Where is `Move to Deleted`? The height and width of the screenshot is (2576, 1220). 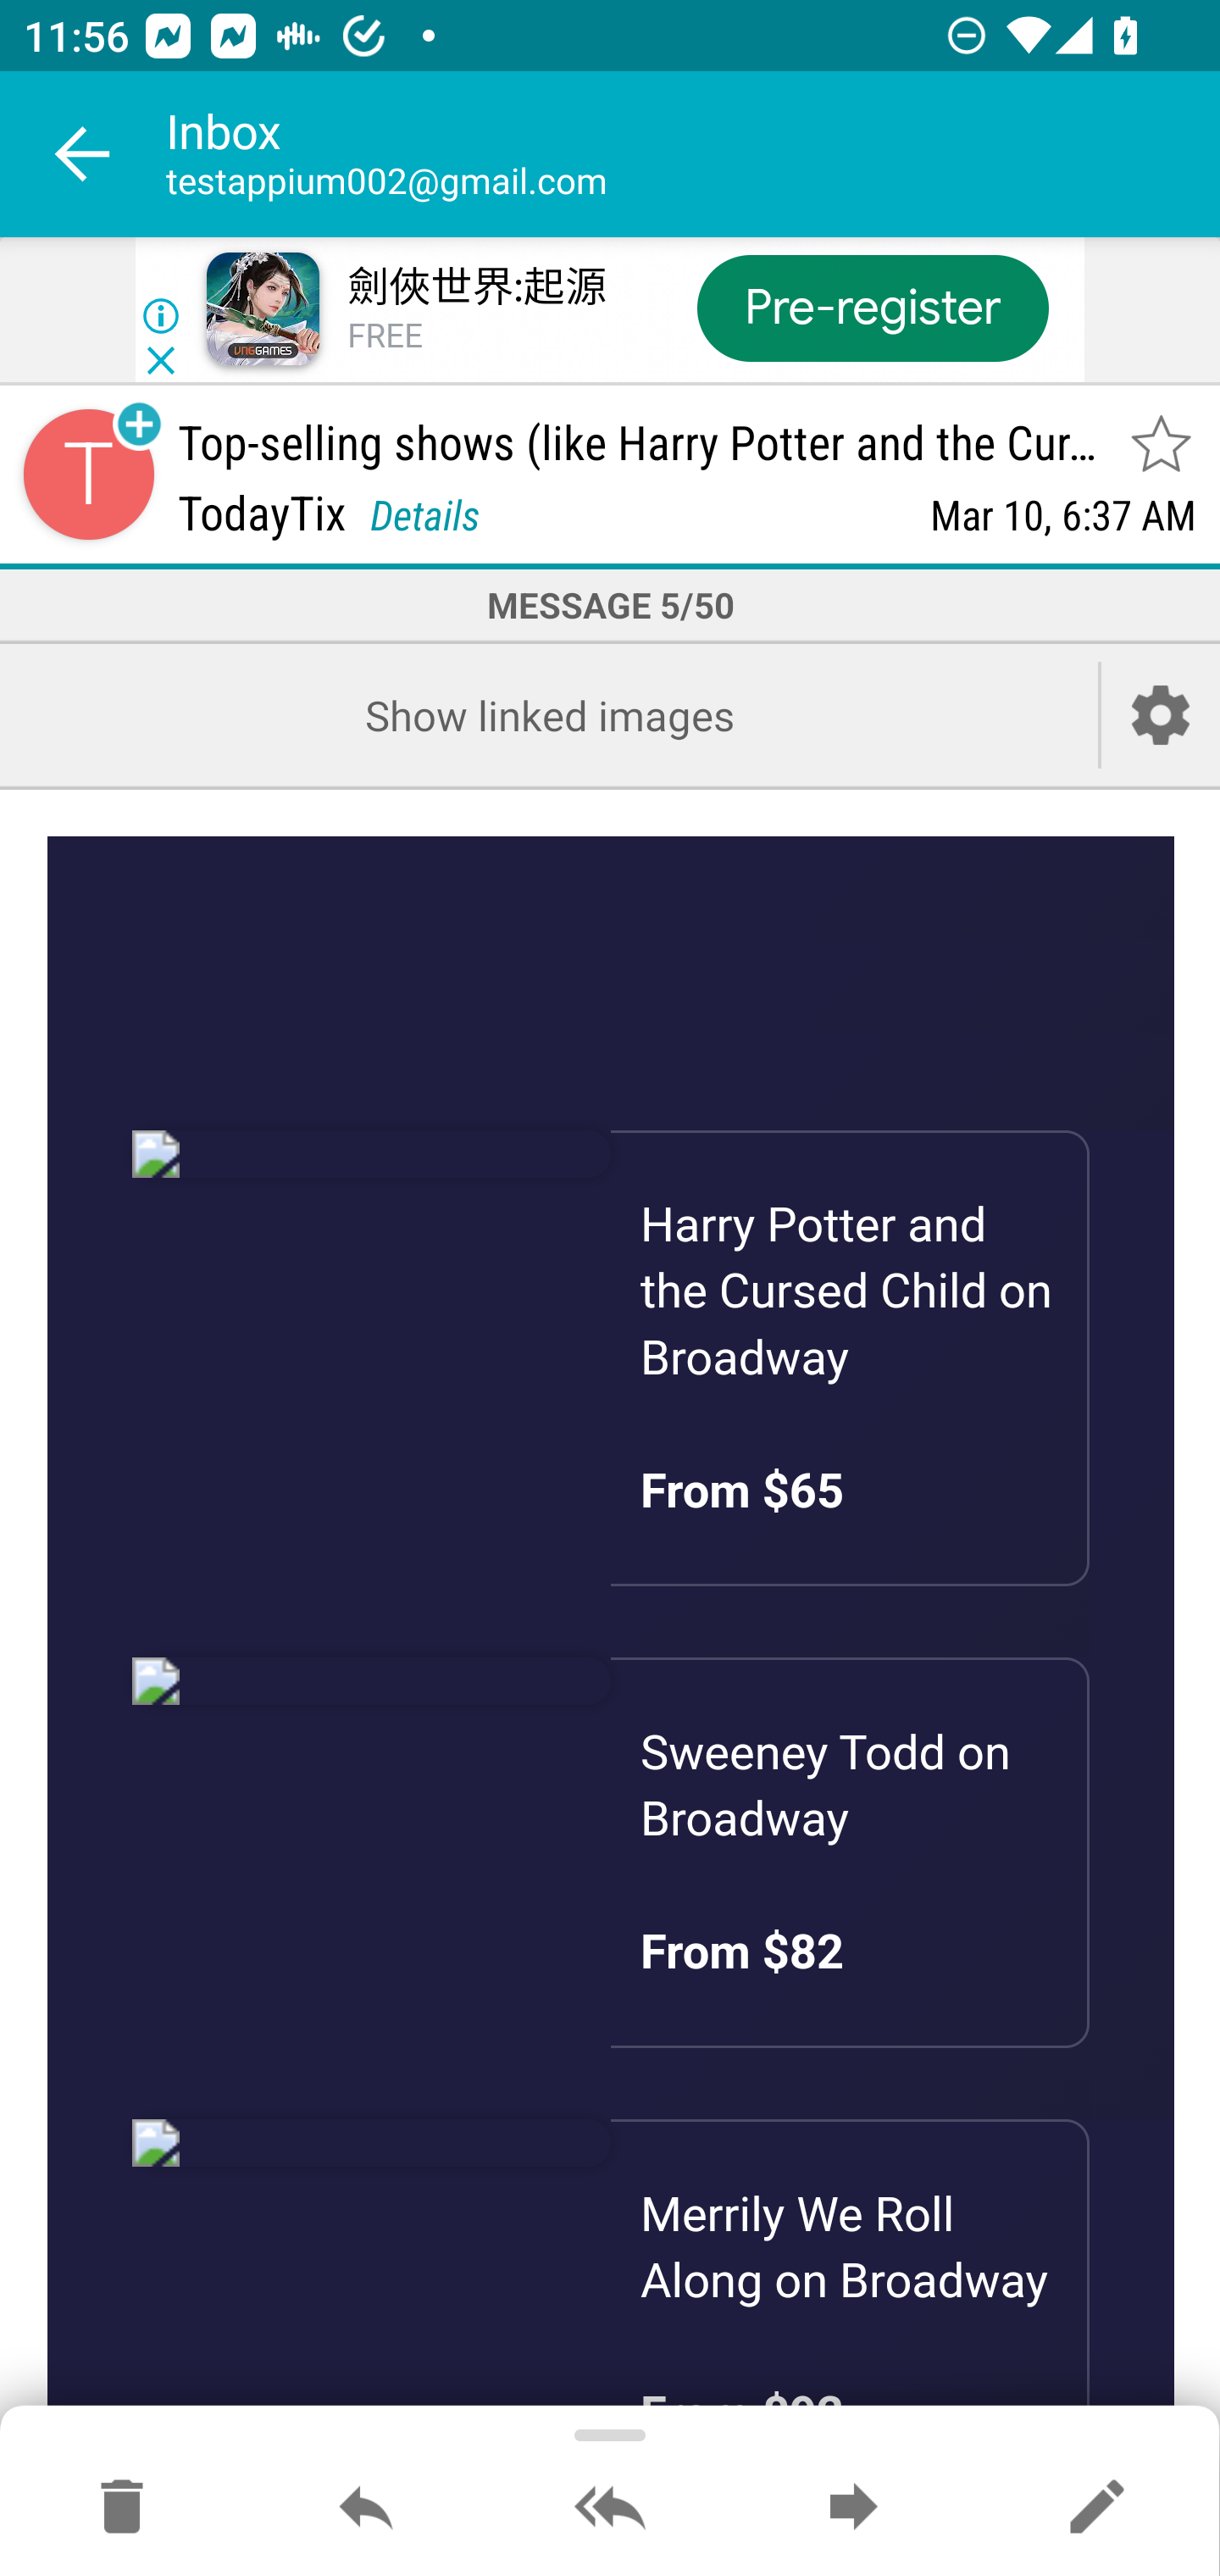
Move to Deleted is located at coordinates (122, 2508).